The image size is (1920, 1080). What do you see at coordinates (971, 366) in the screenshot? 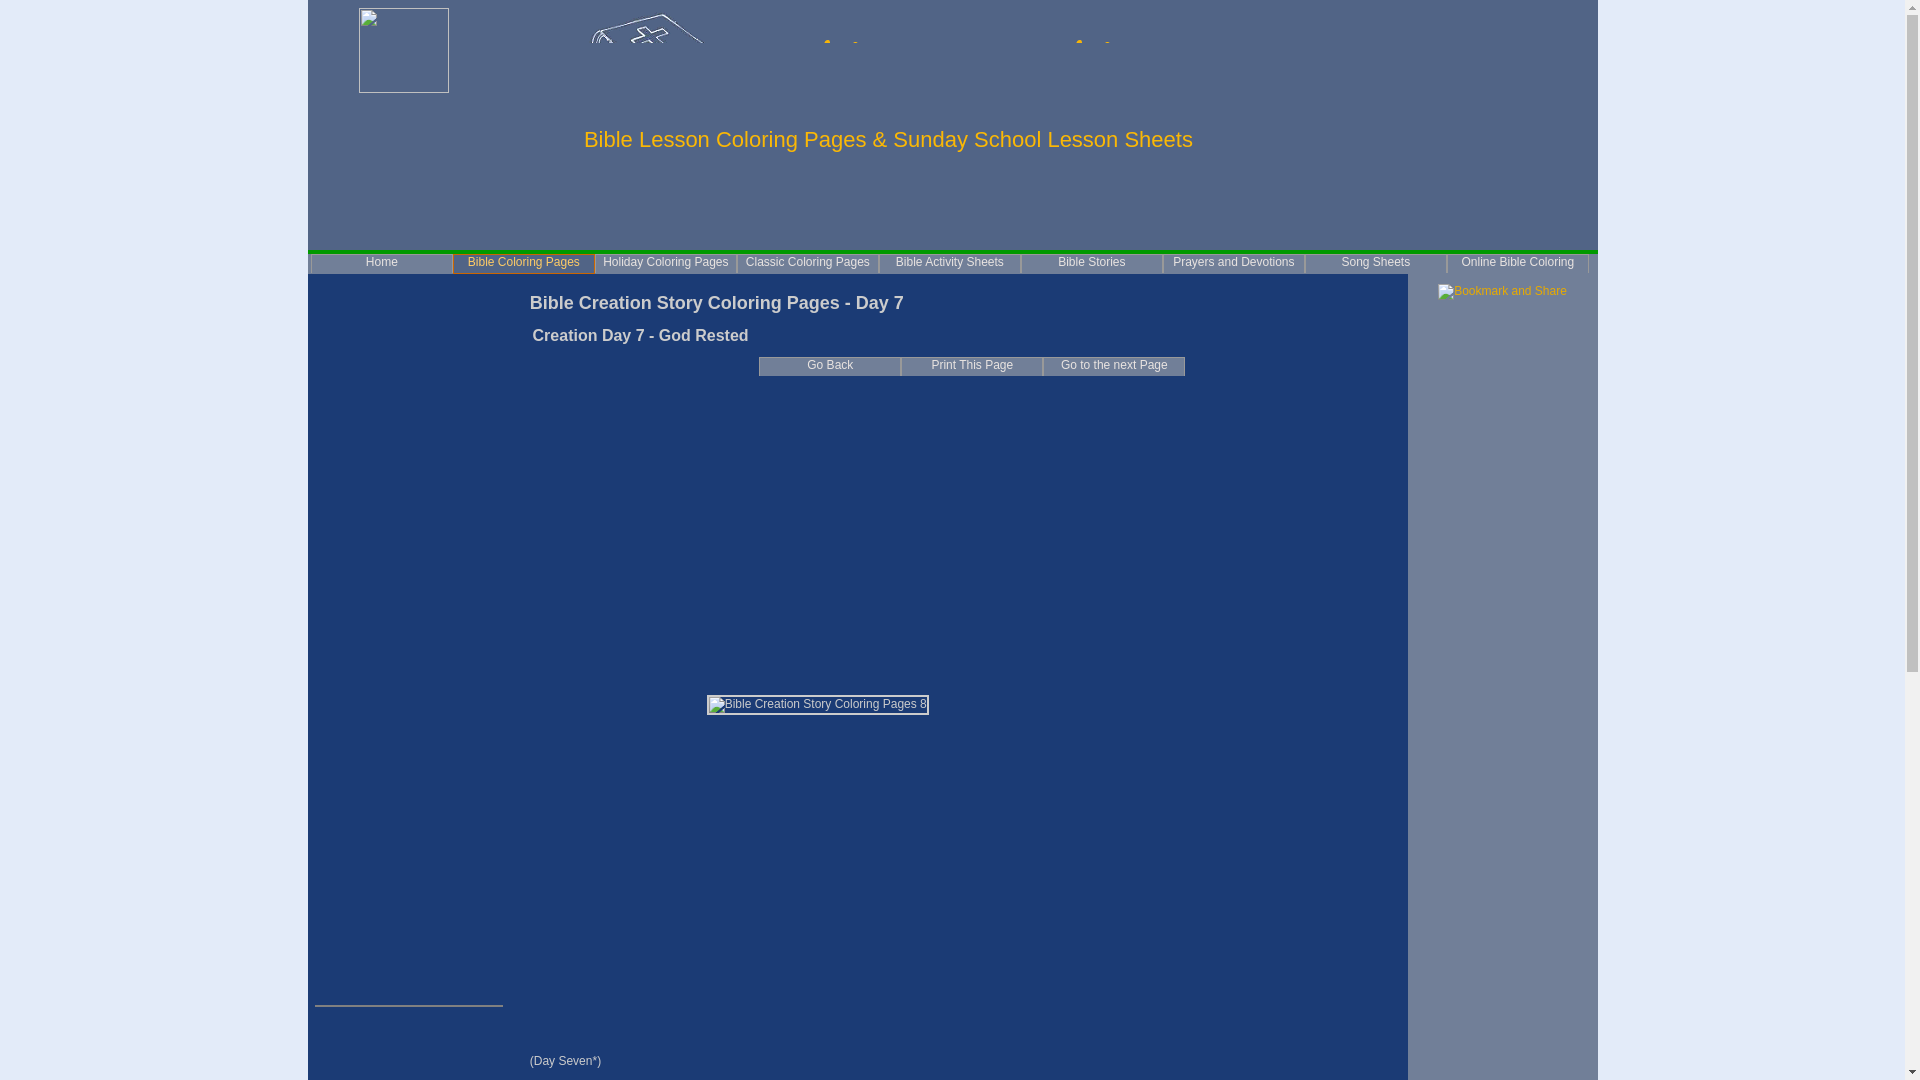
I see `Print This Page` at bounding box center [971, 366].